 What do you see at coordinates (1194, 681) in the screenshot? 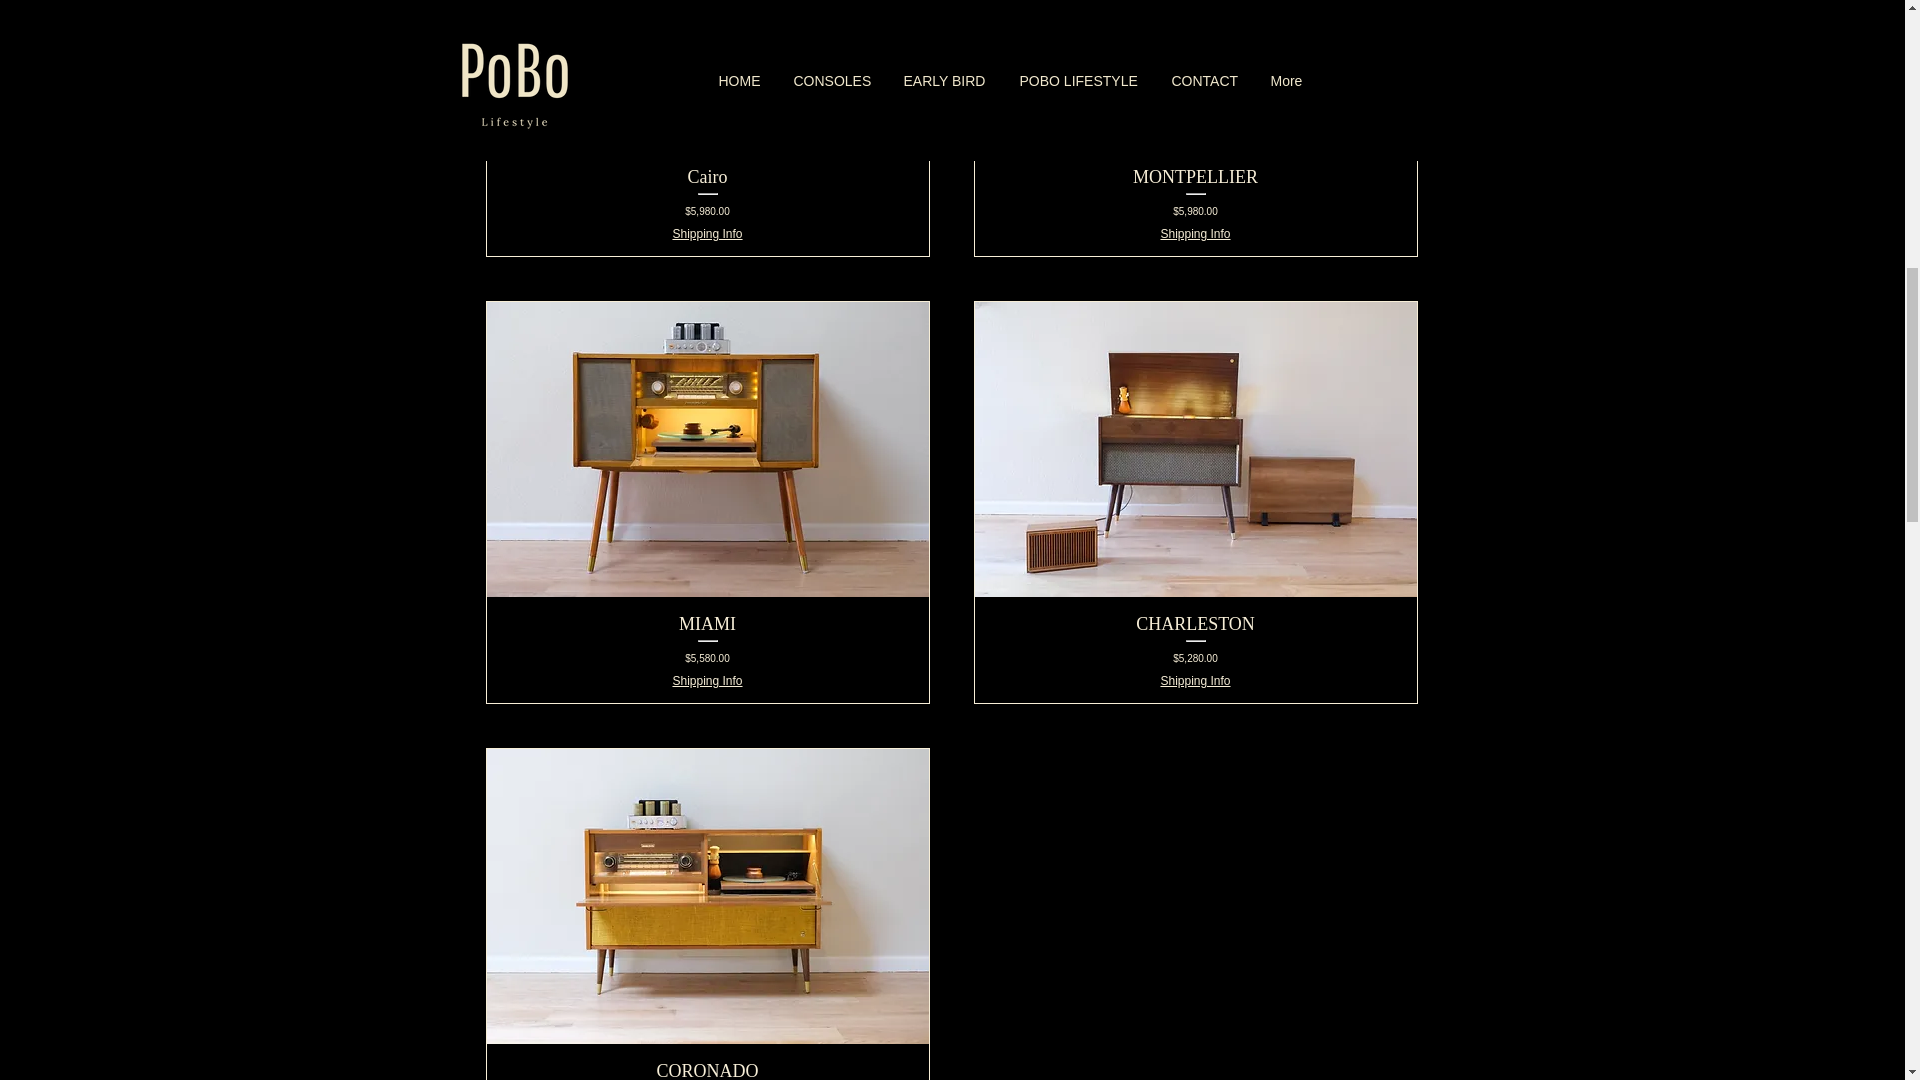
I see `Shipping Info` at bounding box center [1194, 681].